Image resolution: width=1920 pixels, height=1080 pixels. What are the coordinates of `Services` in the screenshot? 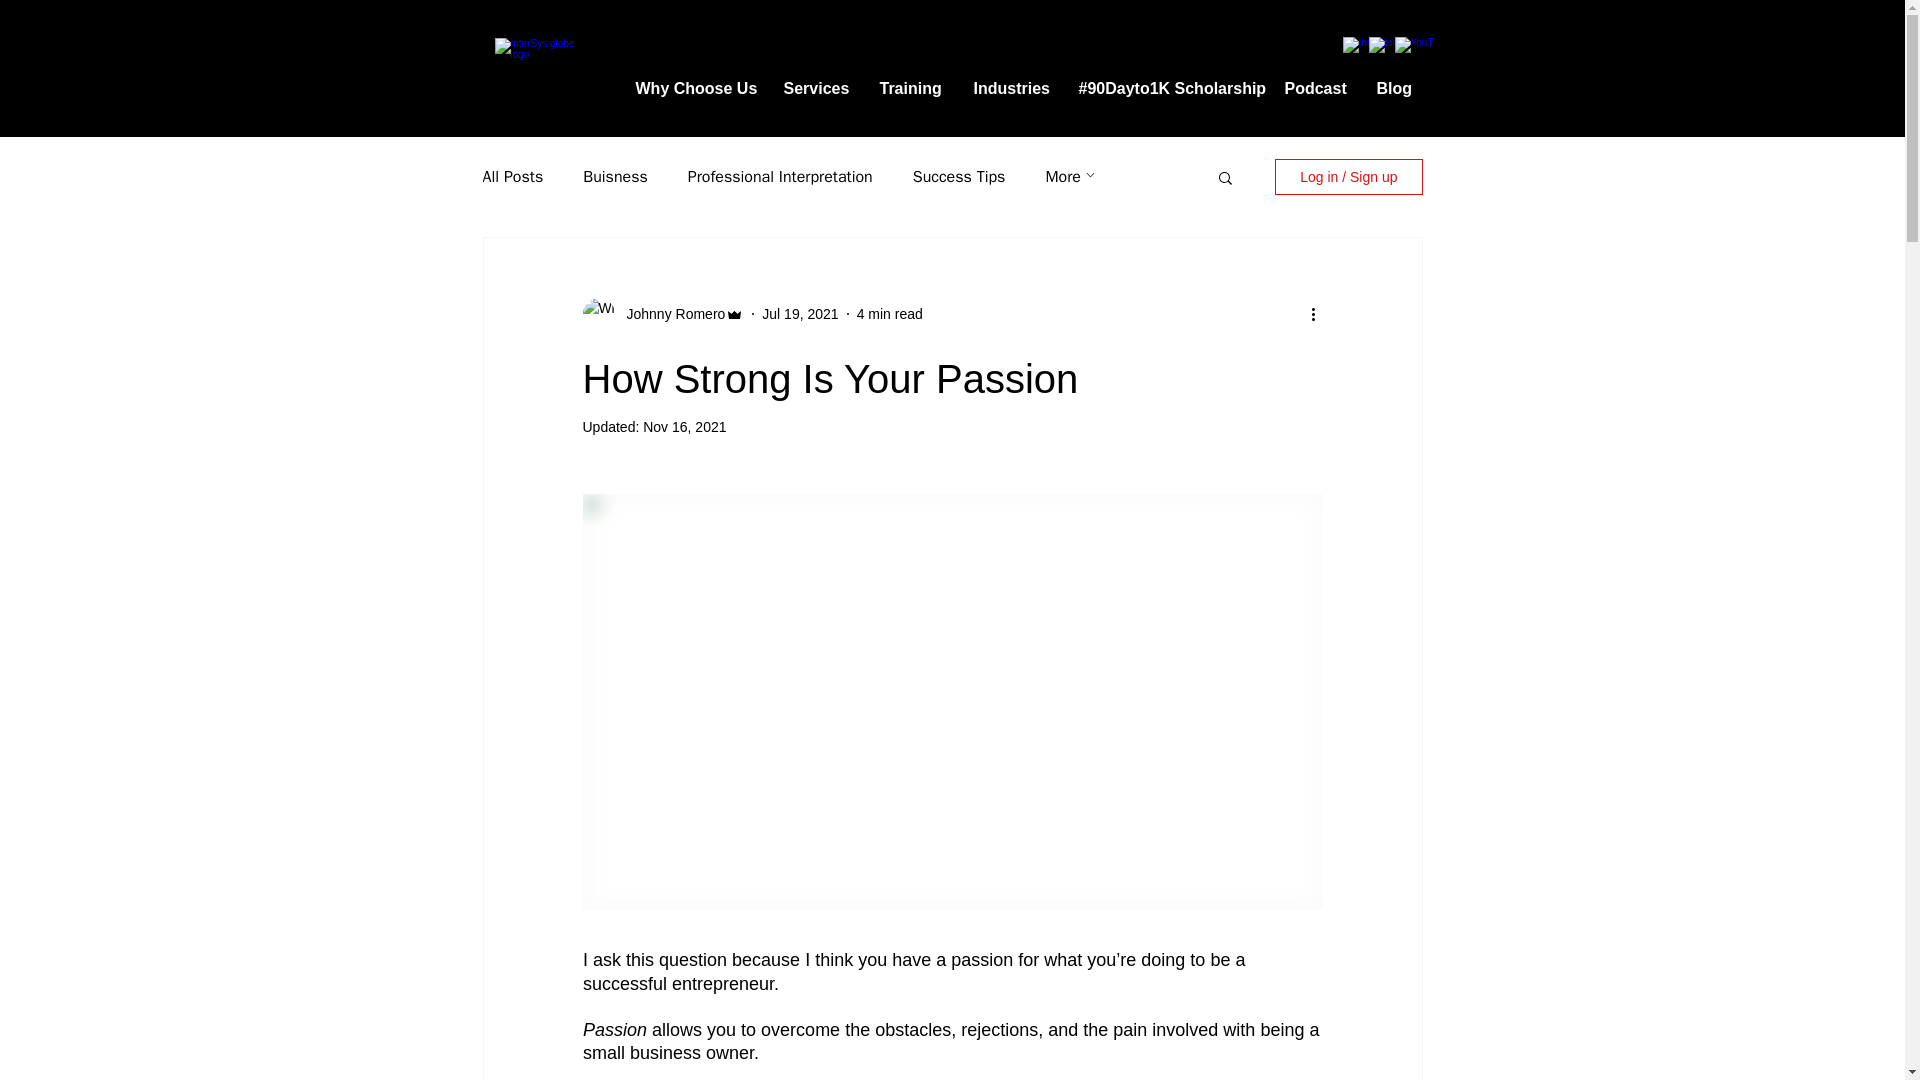 It's located at (816, 88).